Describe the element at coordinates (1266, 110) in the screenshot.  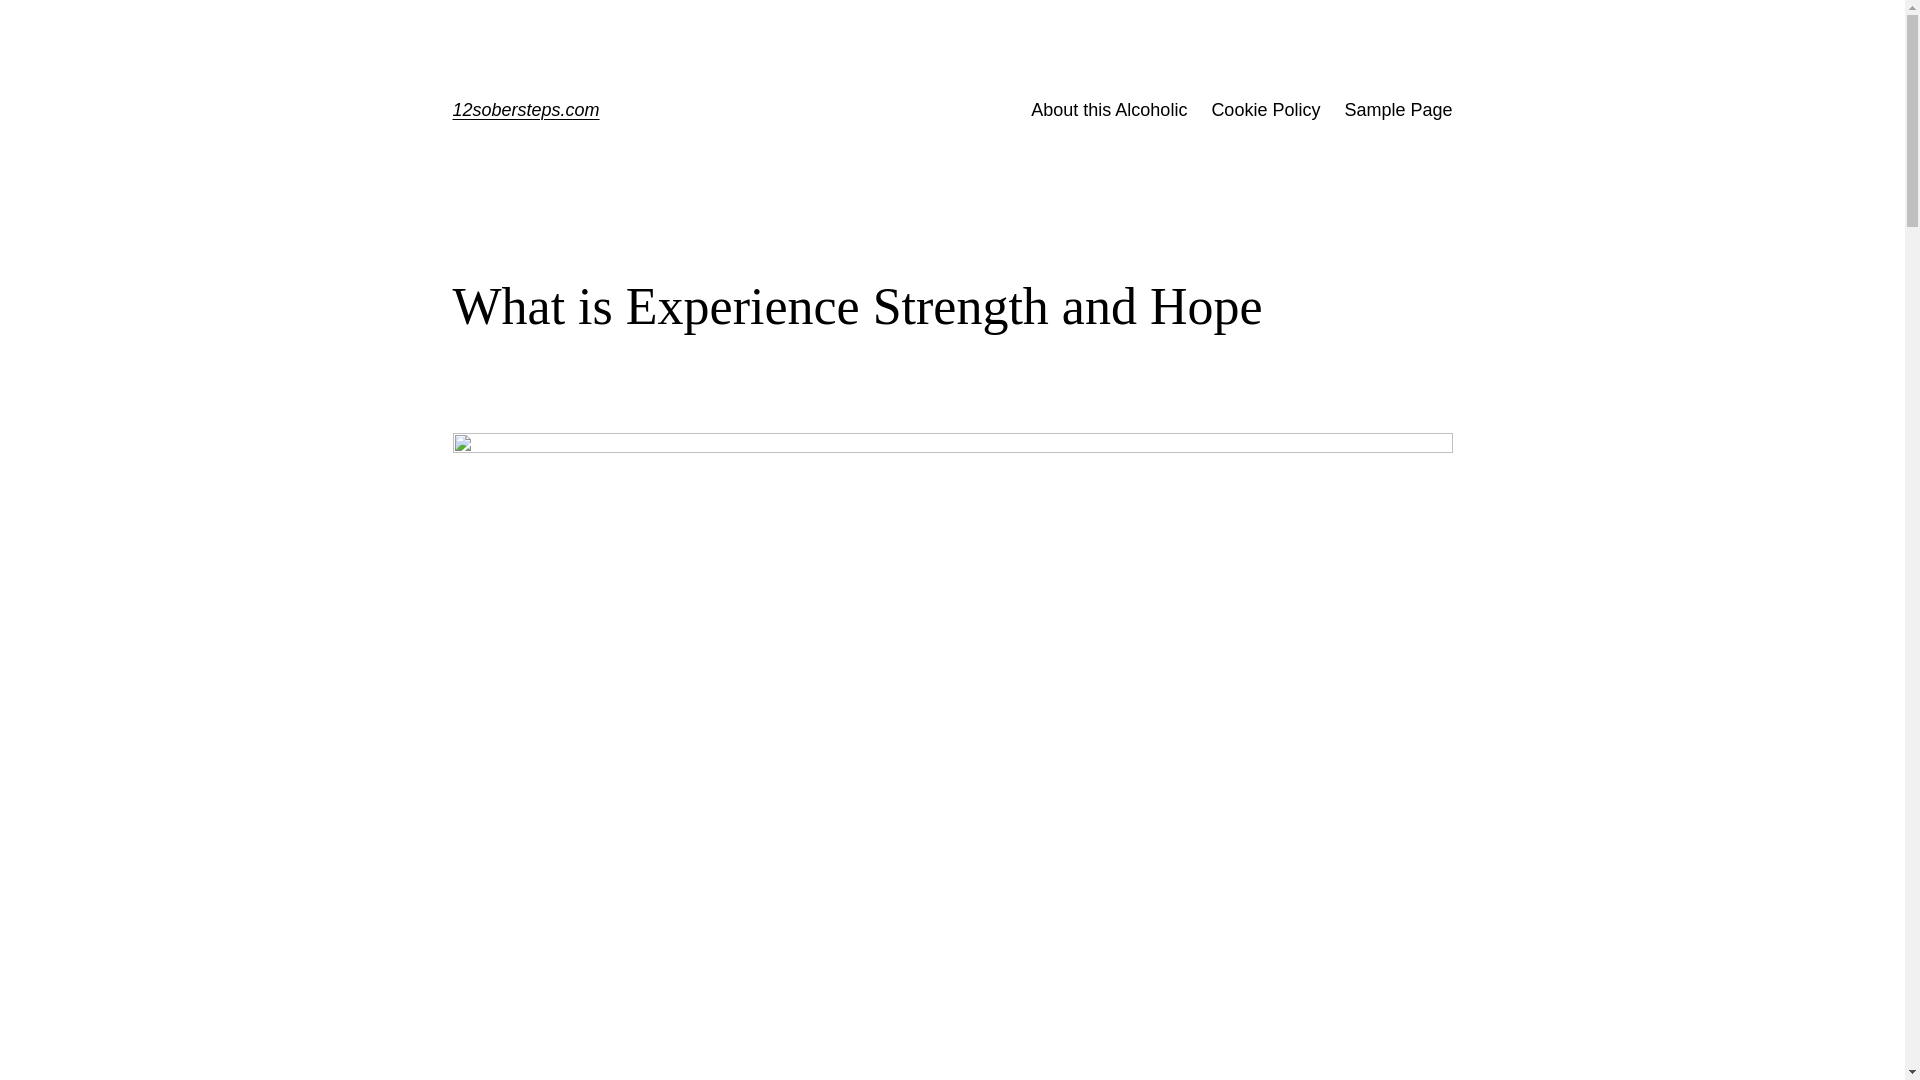
I see `Cookie Policy` at that location.